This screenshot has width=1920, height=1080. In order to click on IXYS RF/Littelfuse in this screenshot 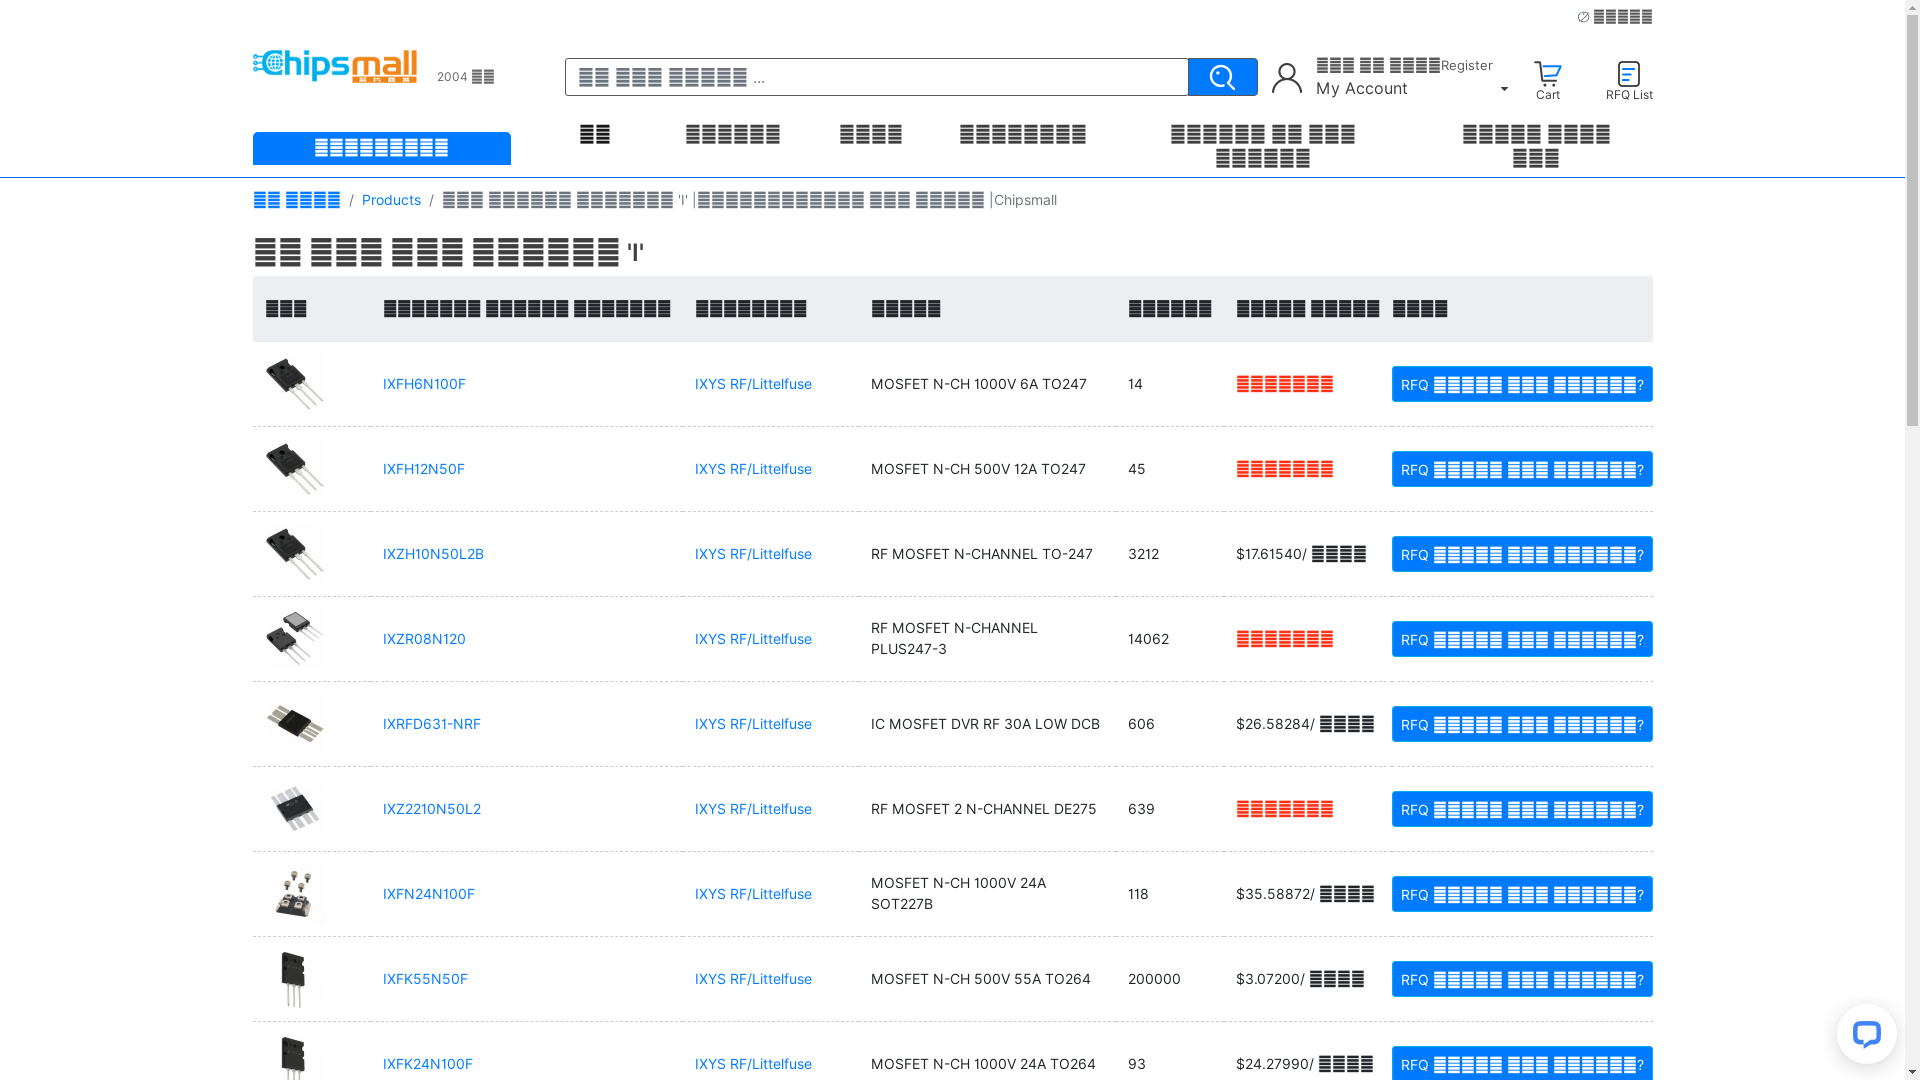, I will do `click(754, 384)`.